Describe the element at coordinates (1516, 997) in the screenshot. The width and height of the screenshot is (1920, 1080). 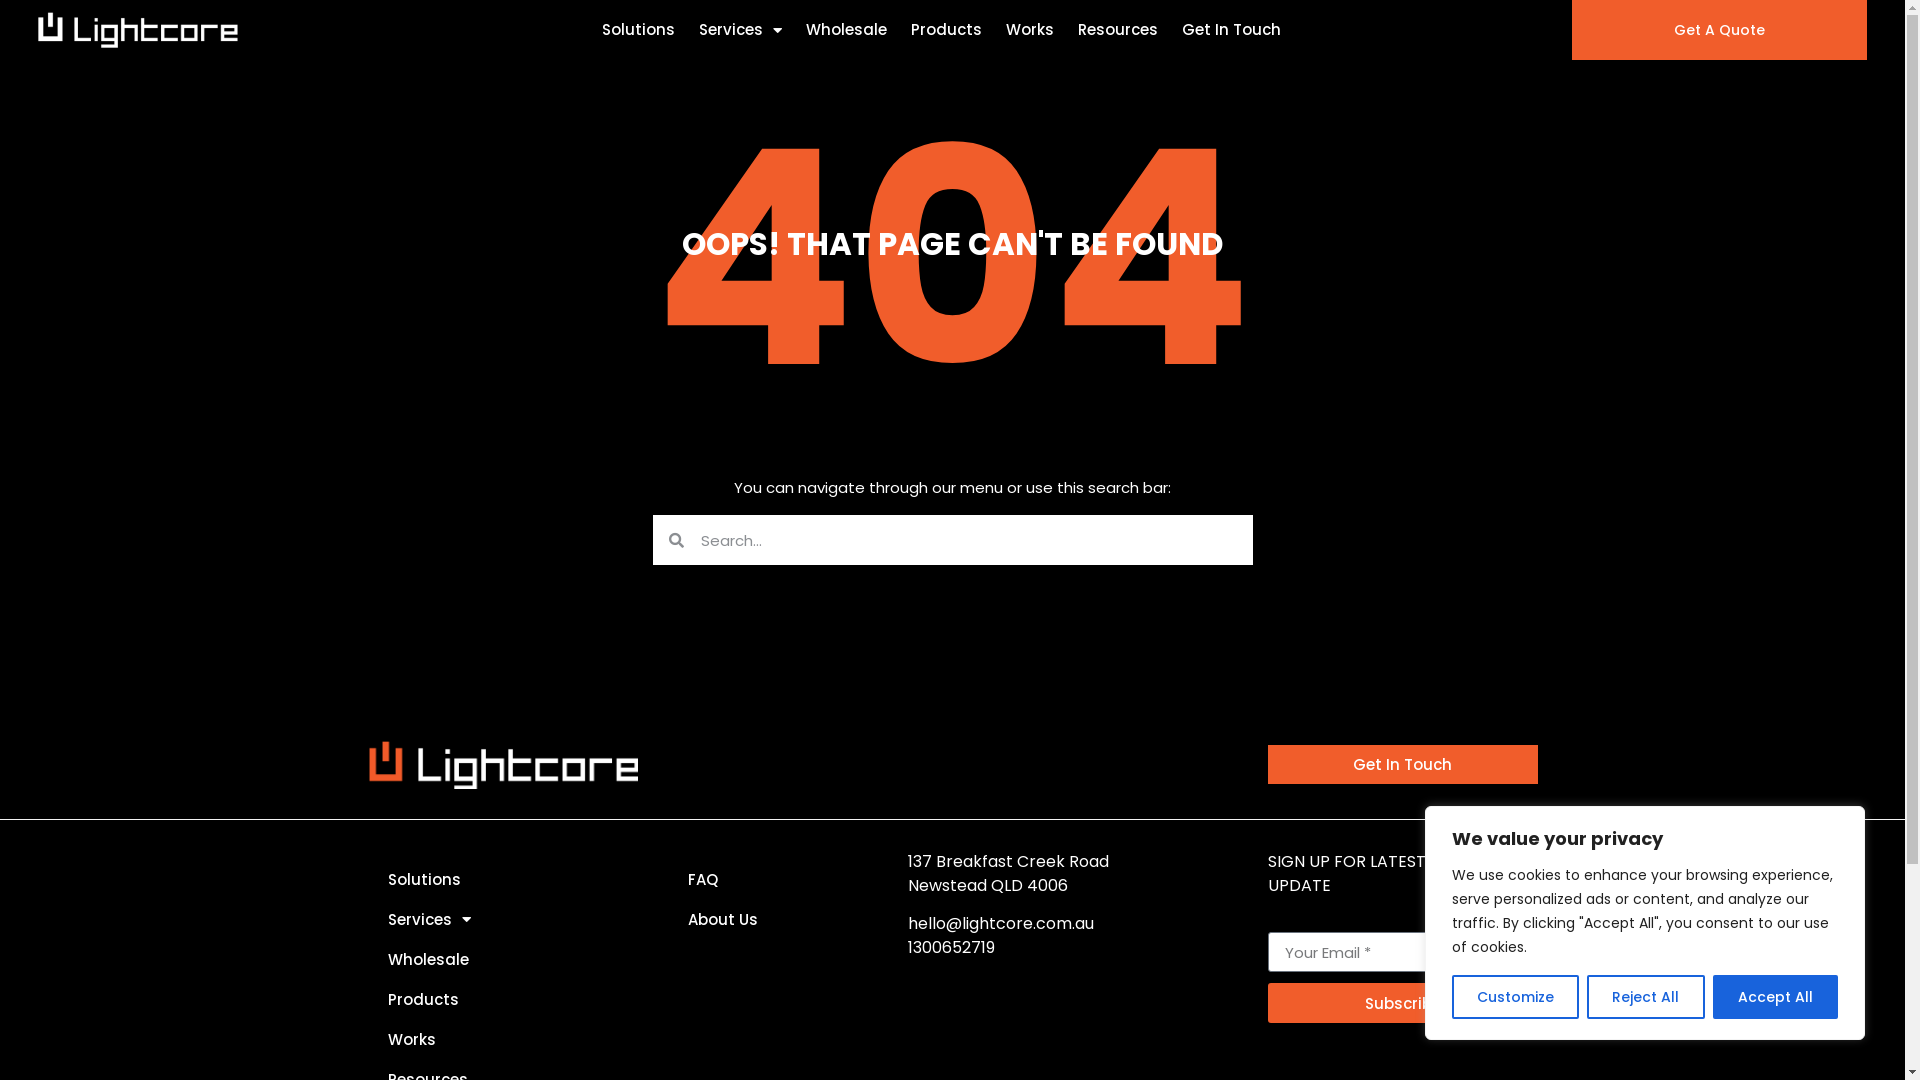
I see `Customize` at that location.